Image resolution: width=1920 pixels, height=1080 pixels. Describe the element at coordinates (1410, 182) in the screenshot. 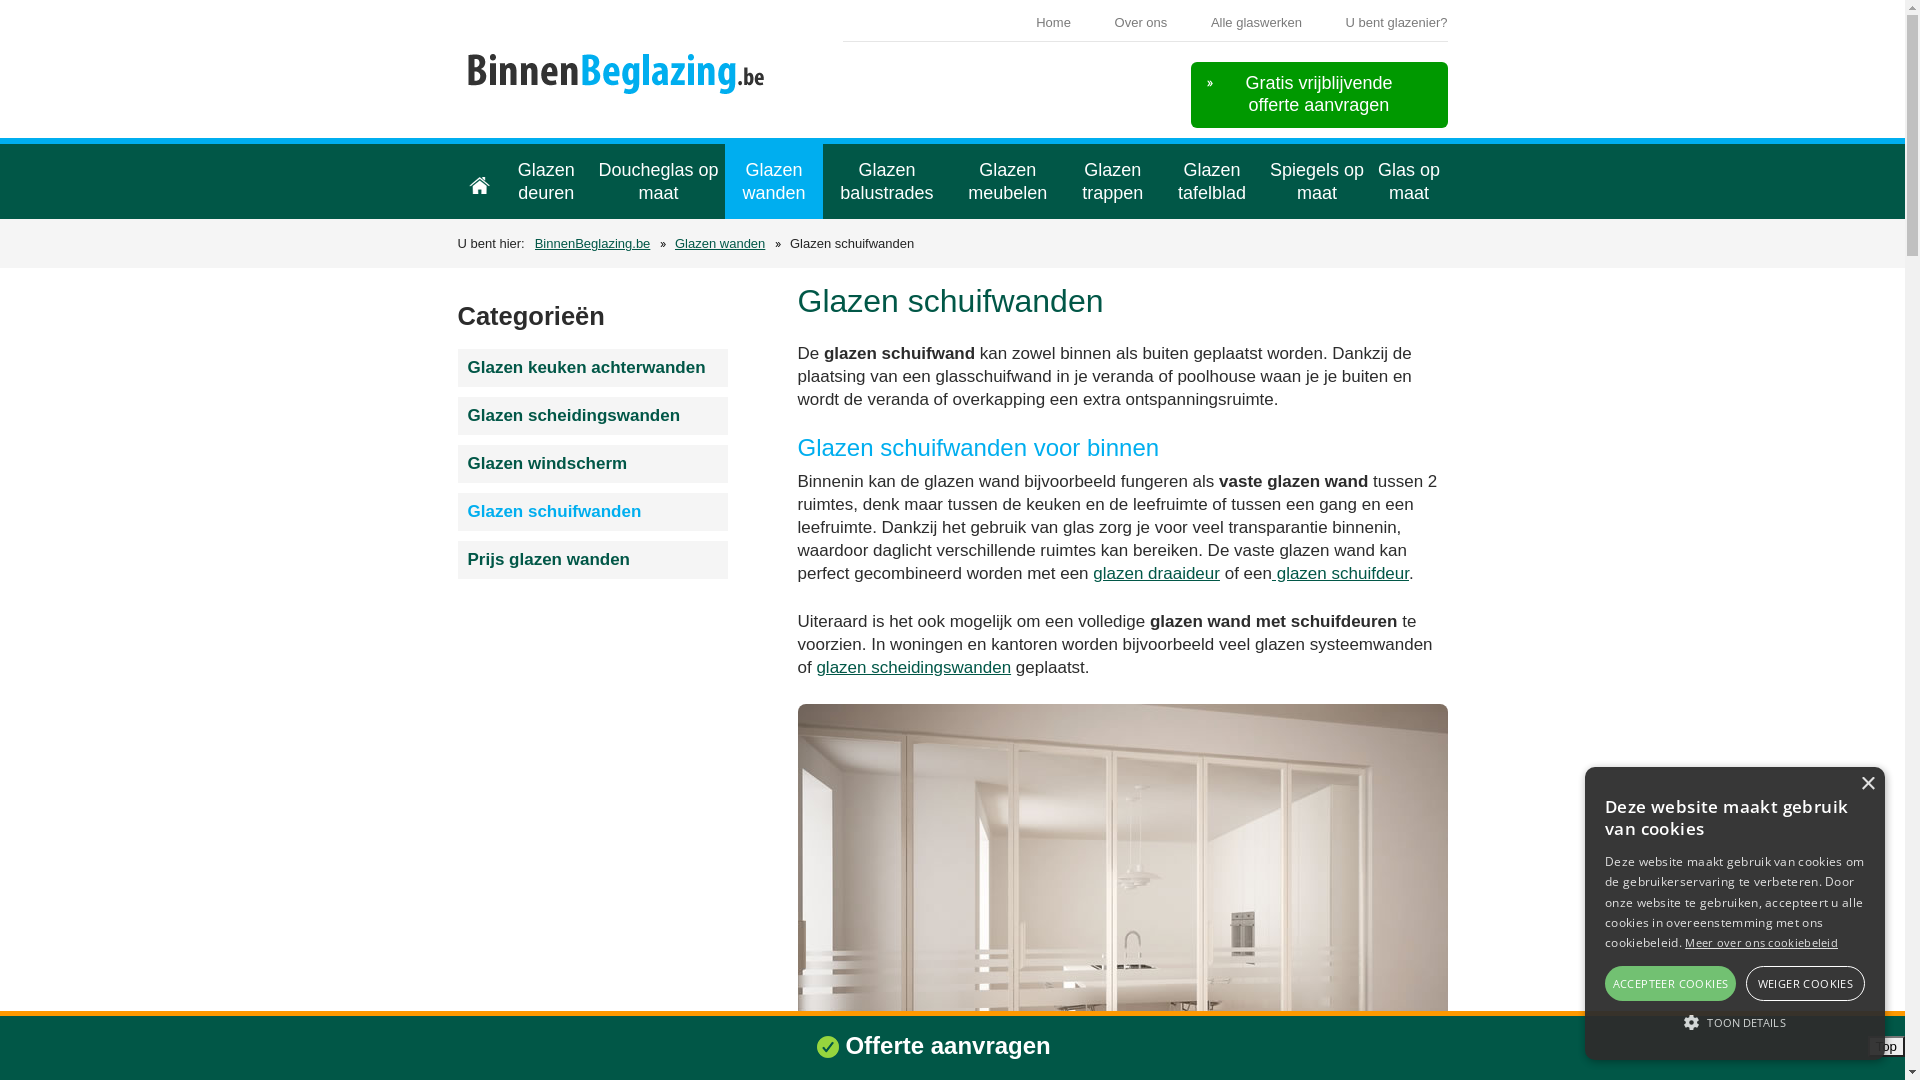

I see `Glas op maat` at that location.